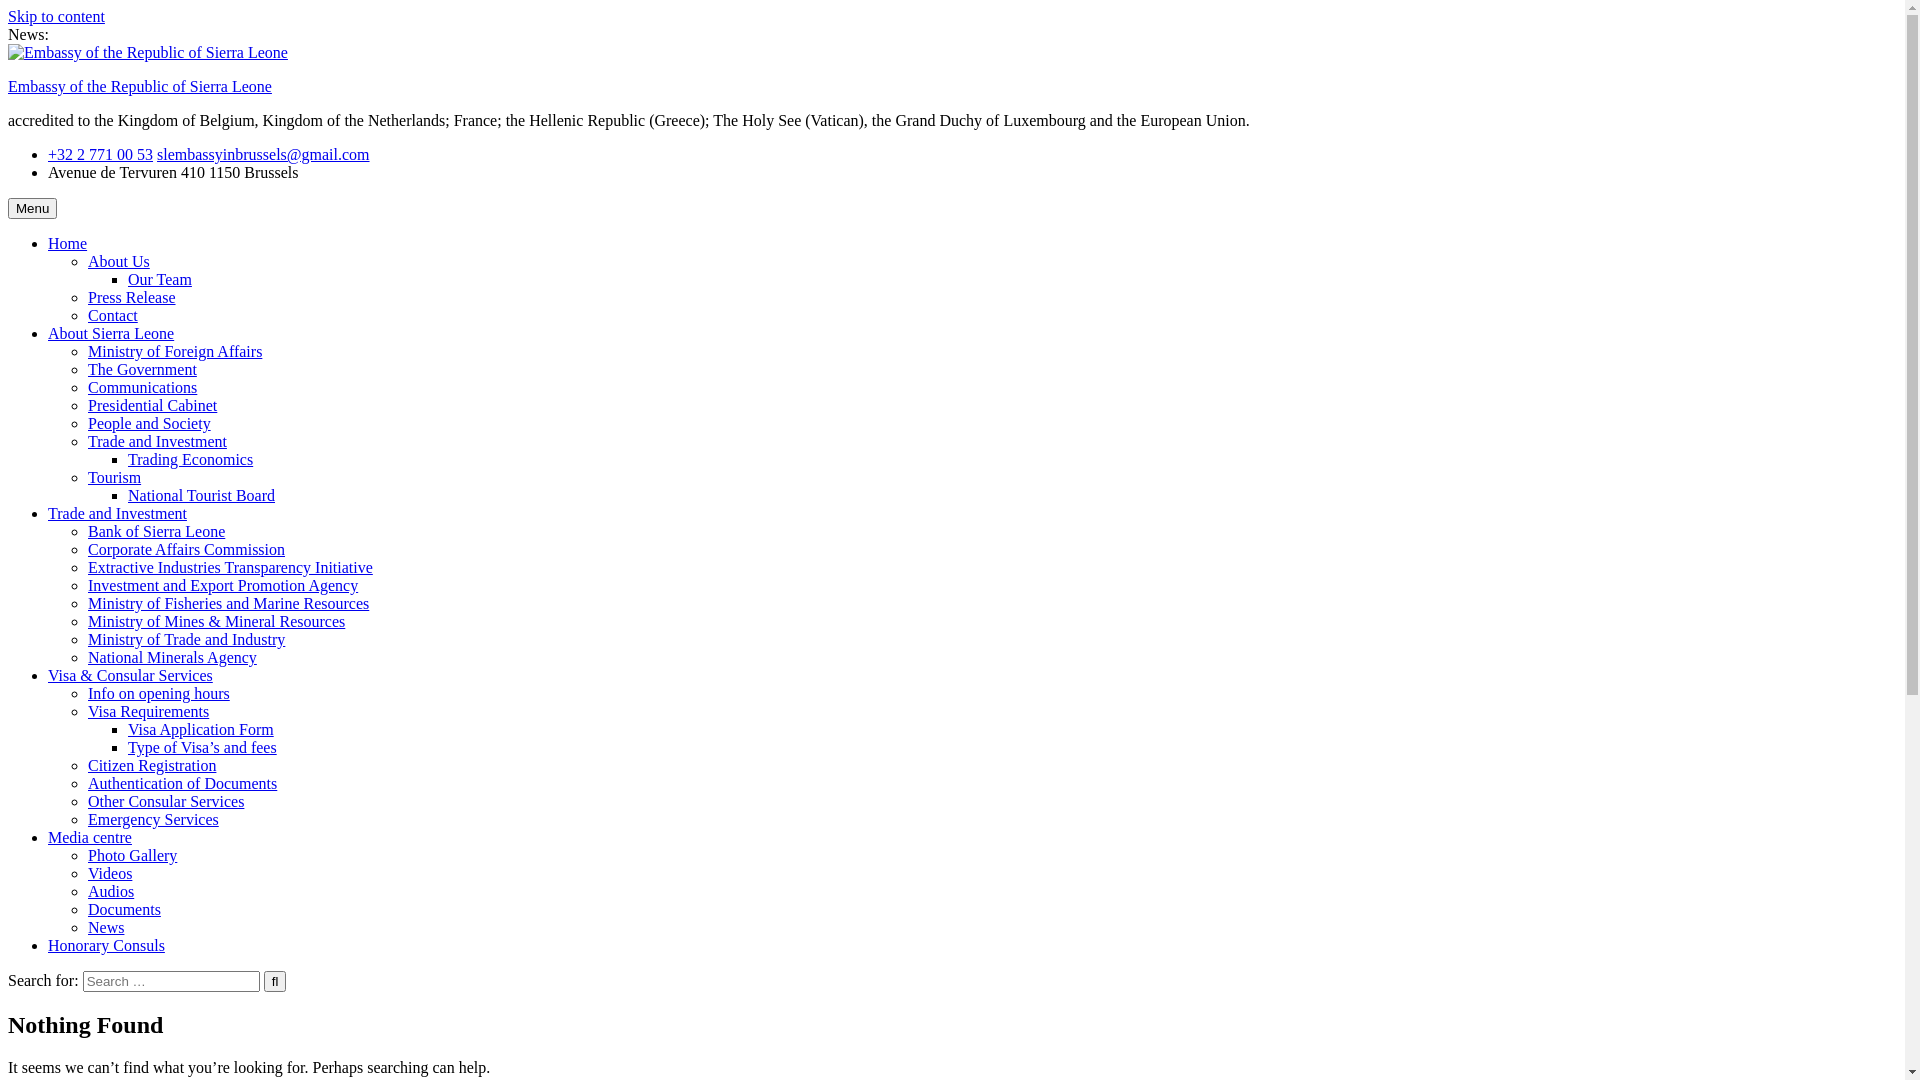 The image size is (1920, 1080). I want to click on Trading Economics, so click(190, 460).